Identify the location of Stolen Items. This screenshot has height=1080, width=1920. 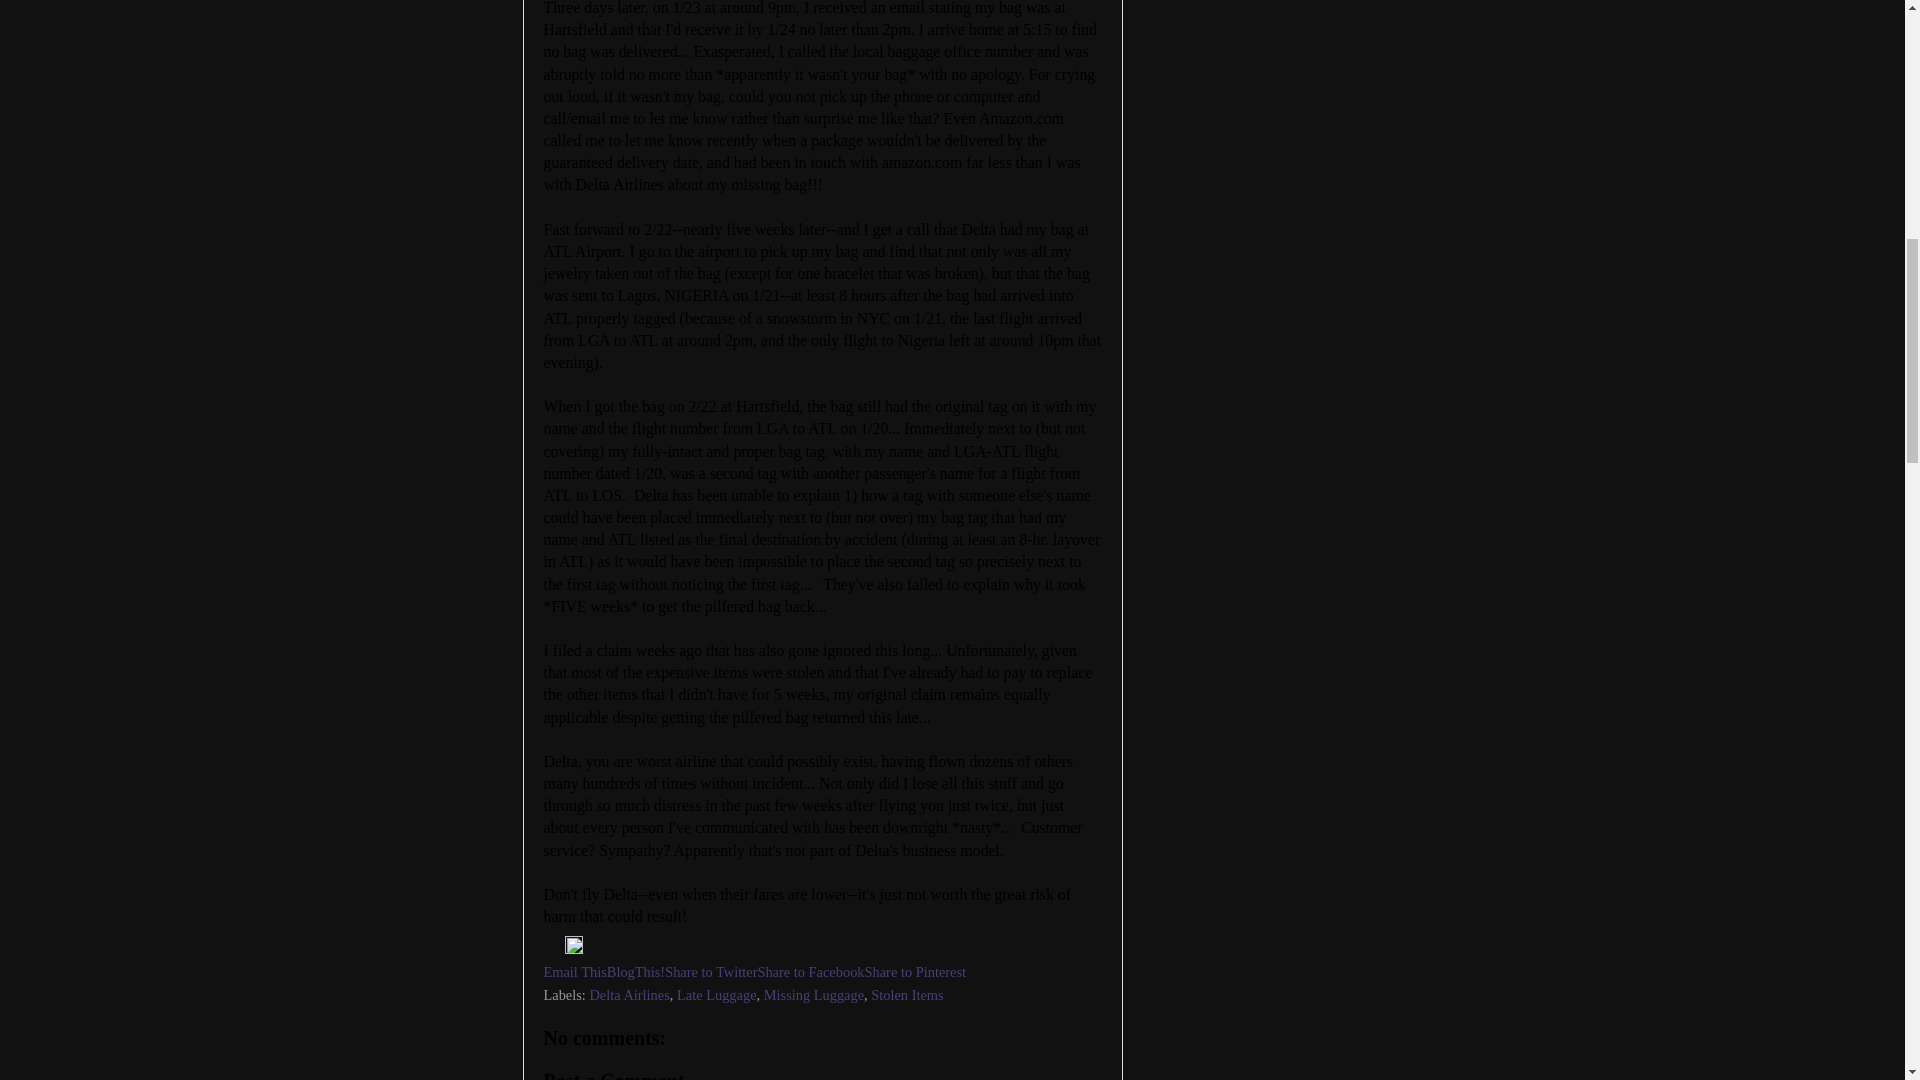
(906, 995).